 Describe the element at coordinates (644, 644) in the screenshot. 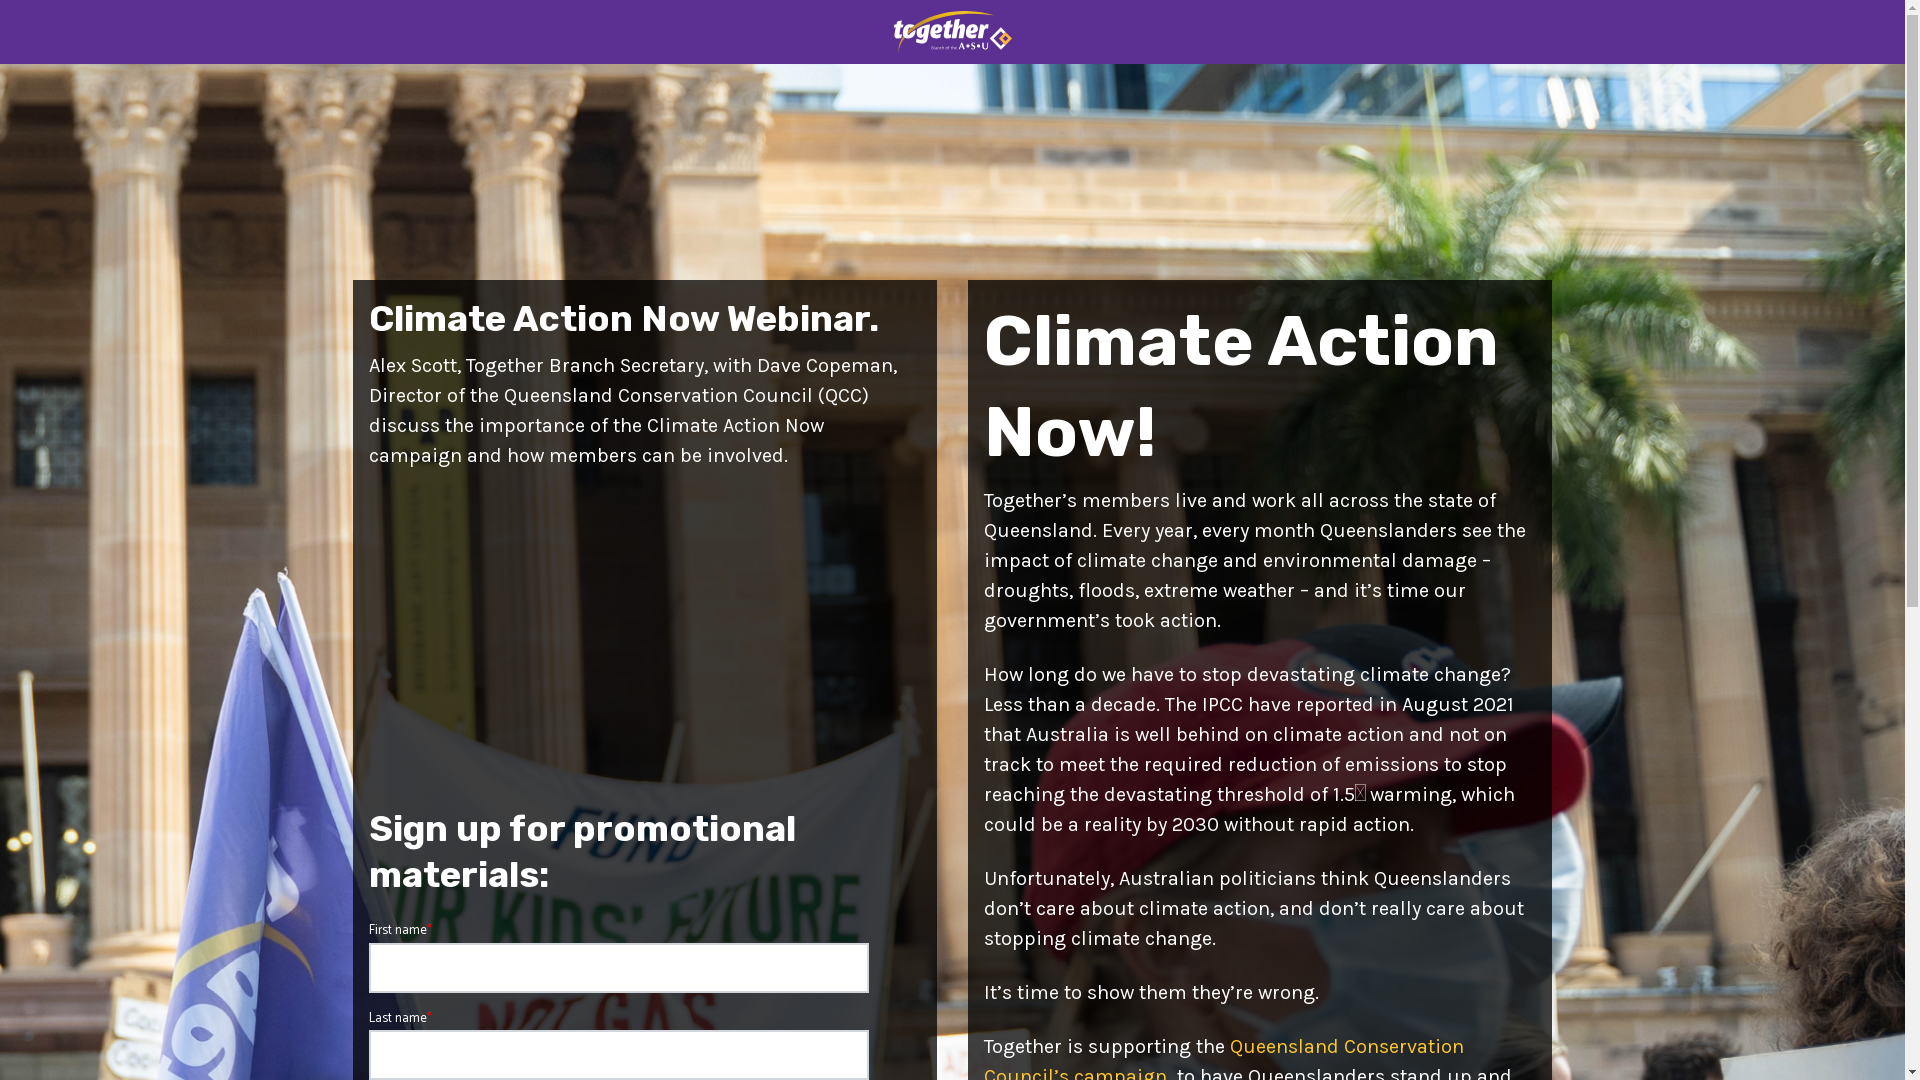

I see `YouTube video player` at that location.